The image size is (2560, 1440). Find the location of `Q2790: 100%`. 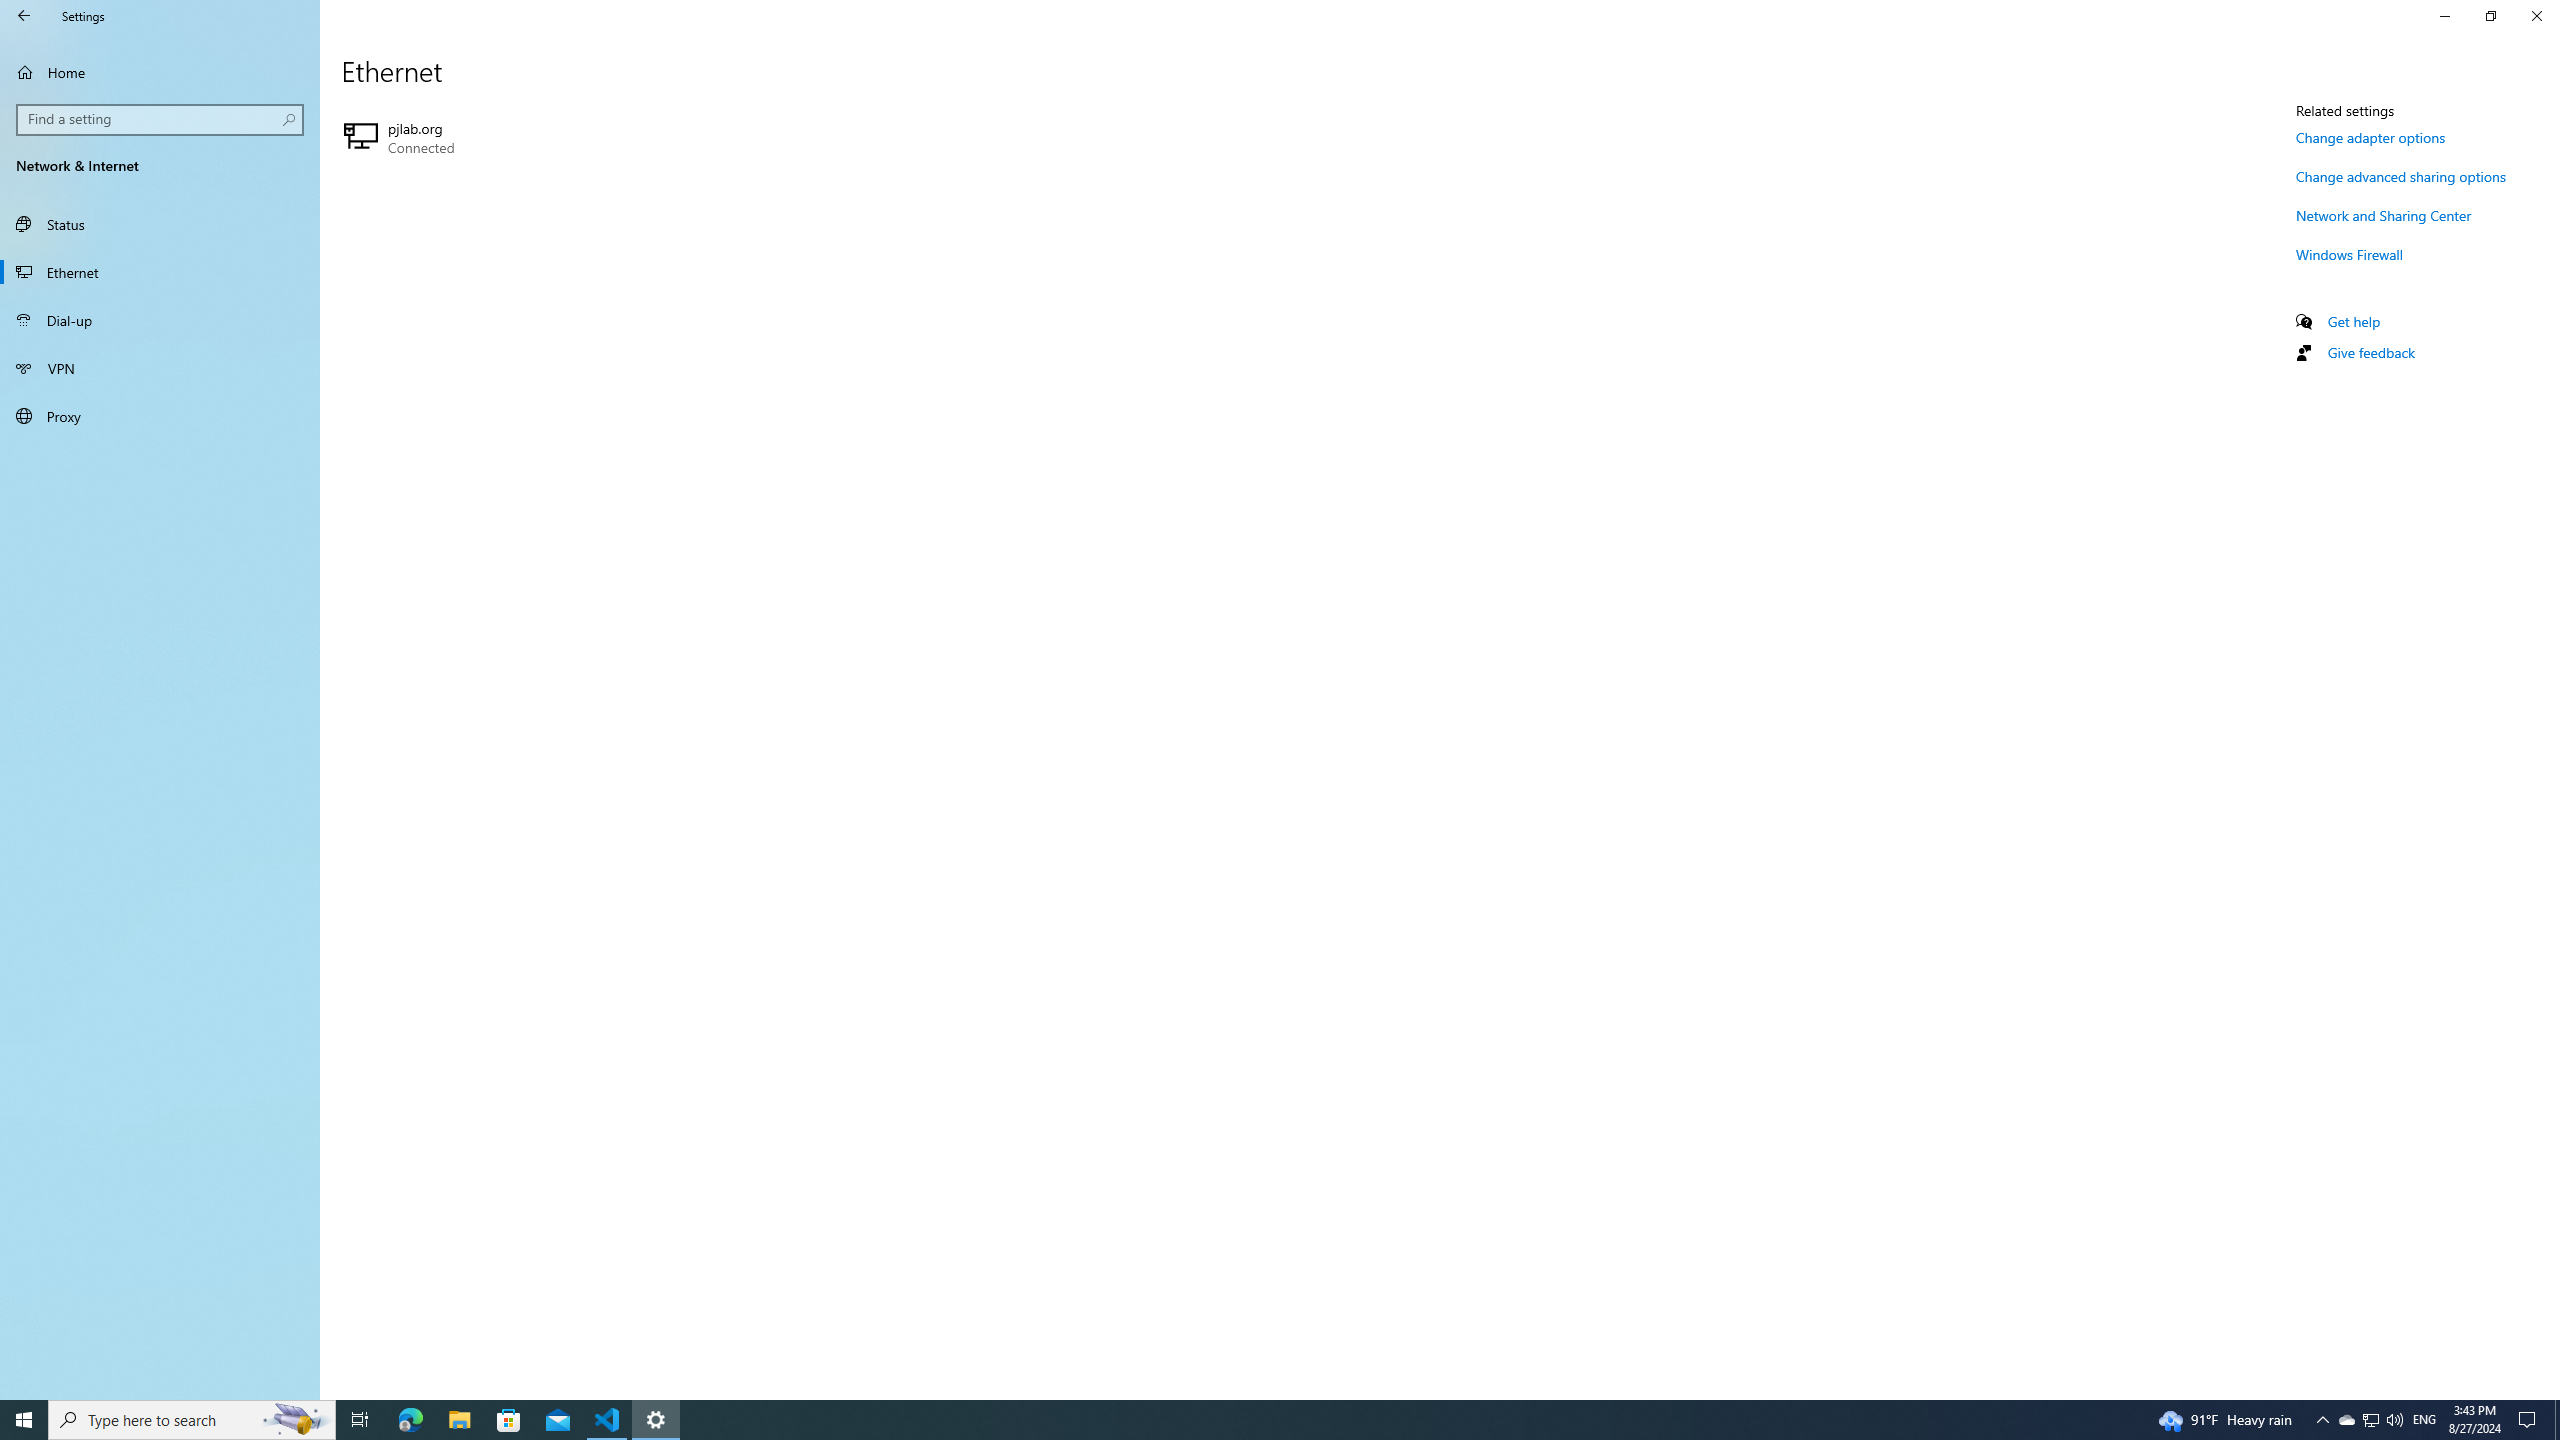

Q2790: 100% is located at coordinates (2394, 1420).